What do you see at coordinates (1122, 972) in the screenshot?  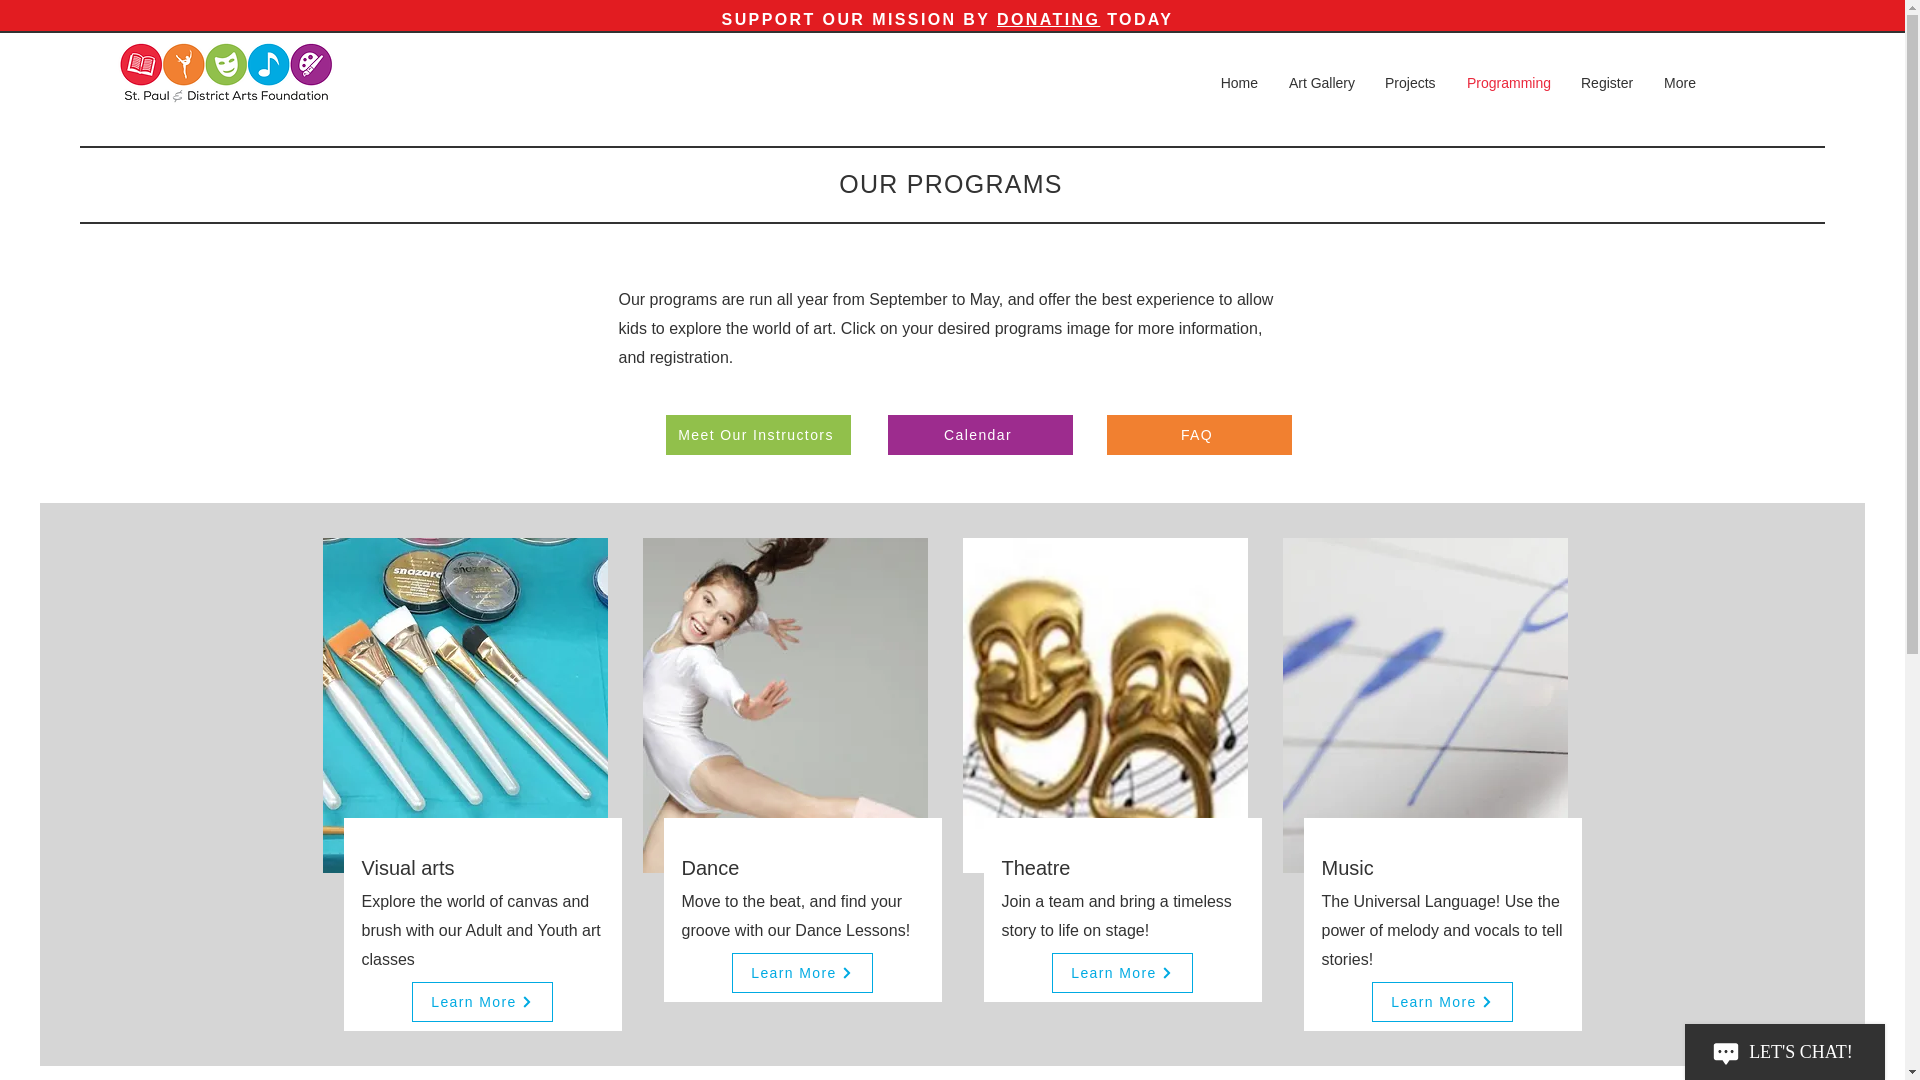 I see `Learn More` at bounding box center [1122, 972].